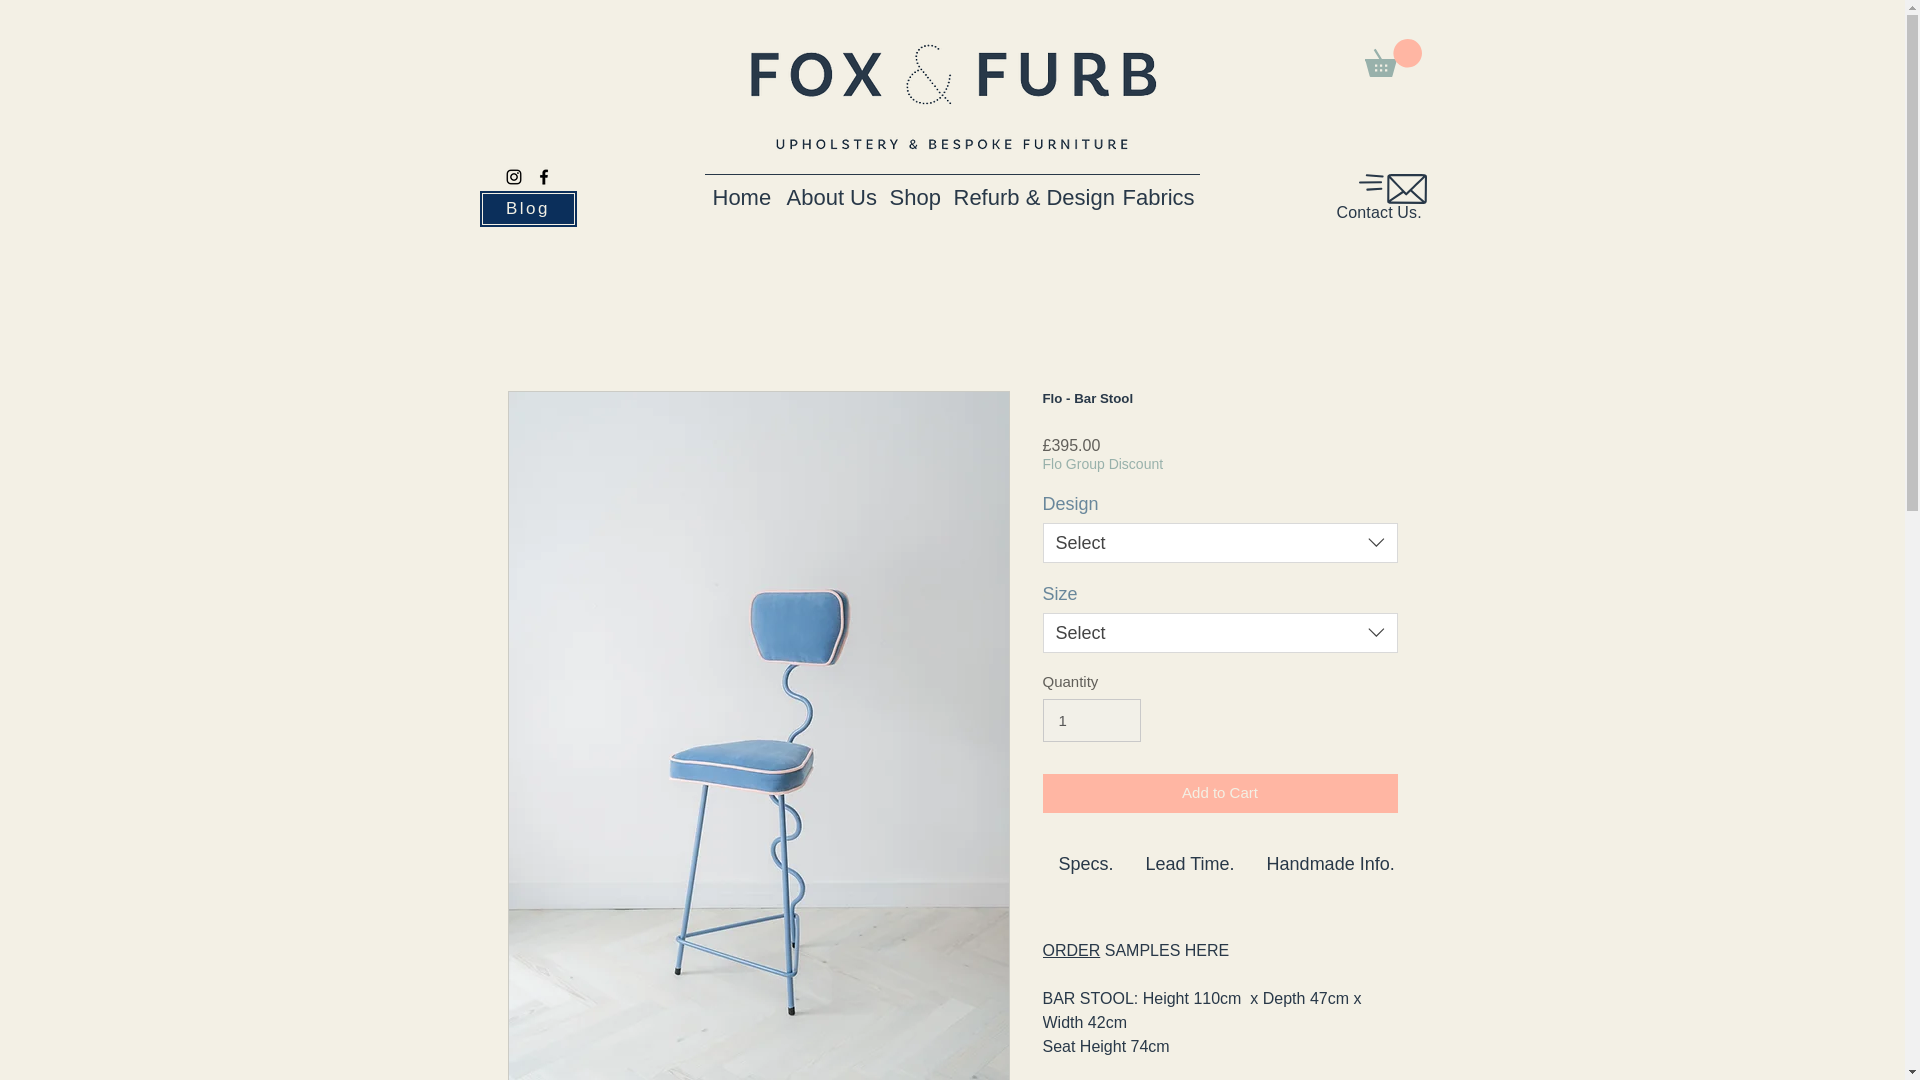  Describe the element at coordinates (1220, 794) in the screenshot. I see `Add to Cart` at that location.